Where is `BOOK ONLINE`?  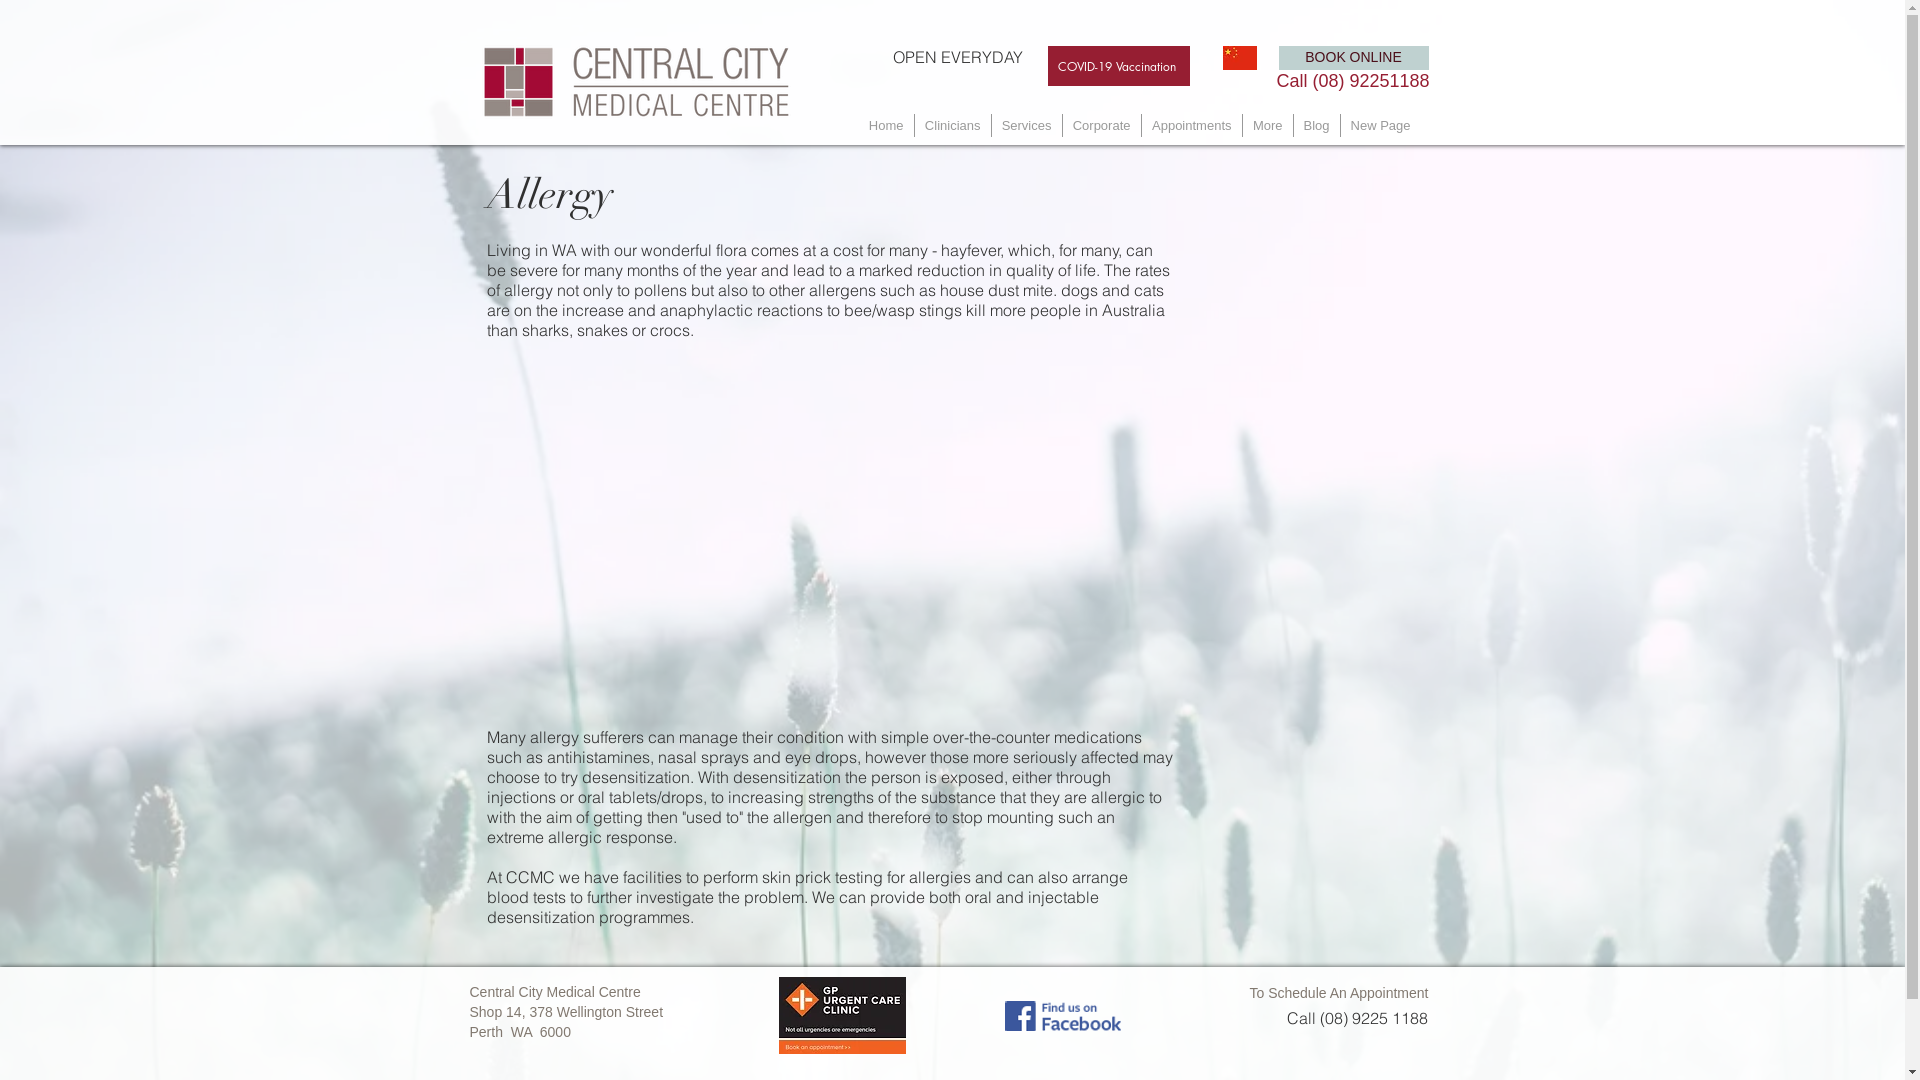 BOOK ONLINE is located at coordinates (1353, 58).